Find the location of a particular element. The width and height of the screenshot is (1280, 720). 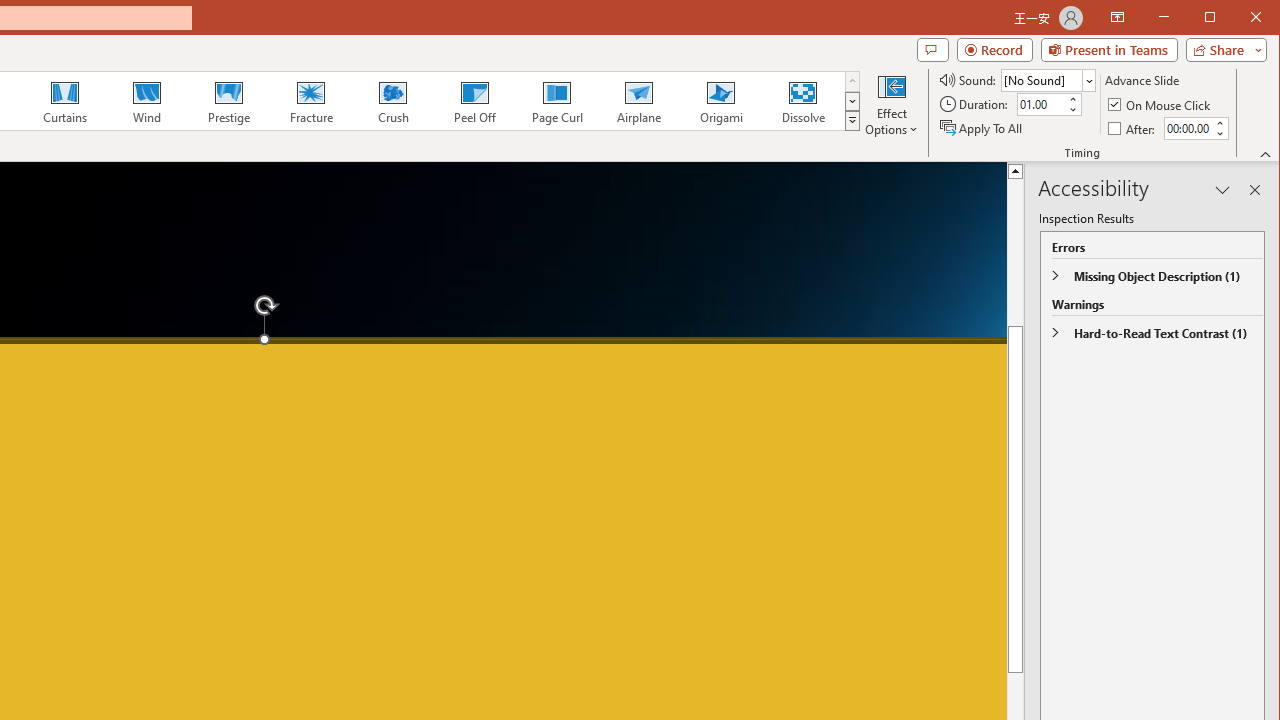

Origami is located at coordinates (720, 100).